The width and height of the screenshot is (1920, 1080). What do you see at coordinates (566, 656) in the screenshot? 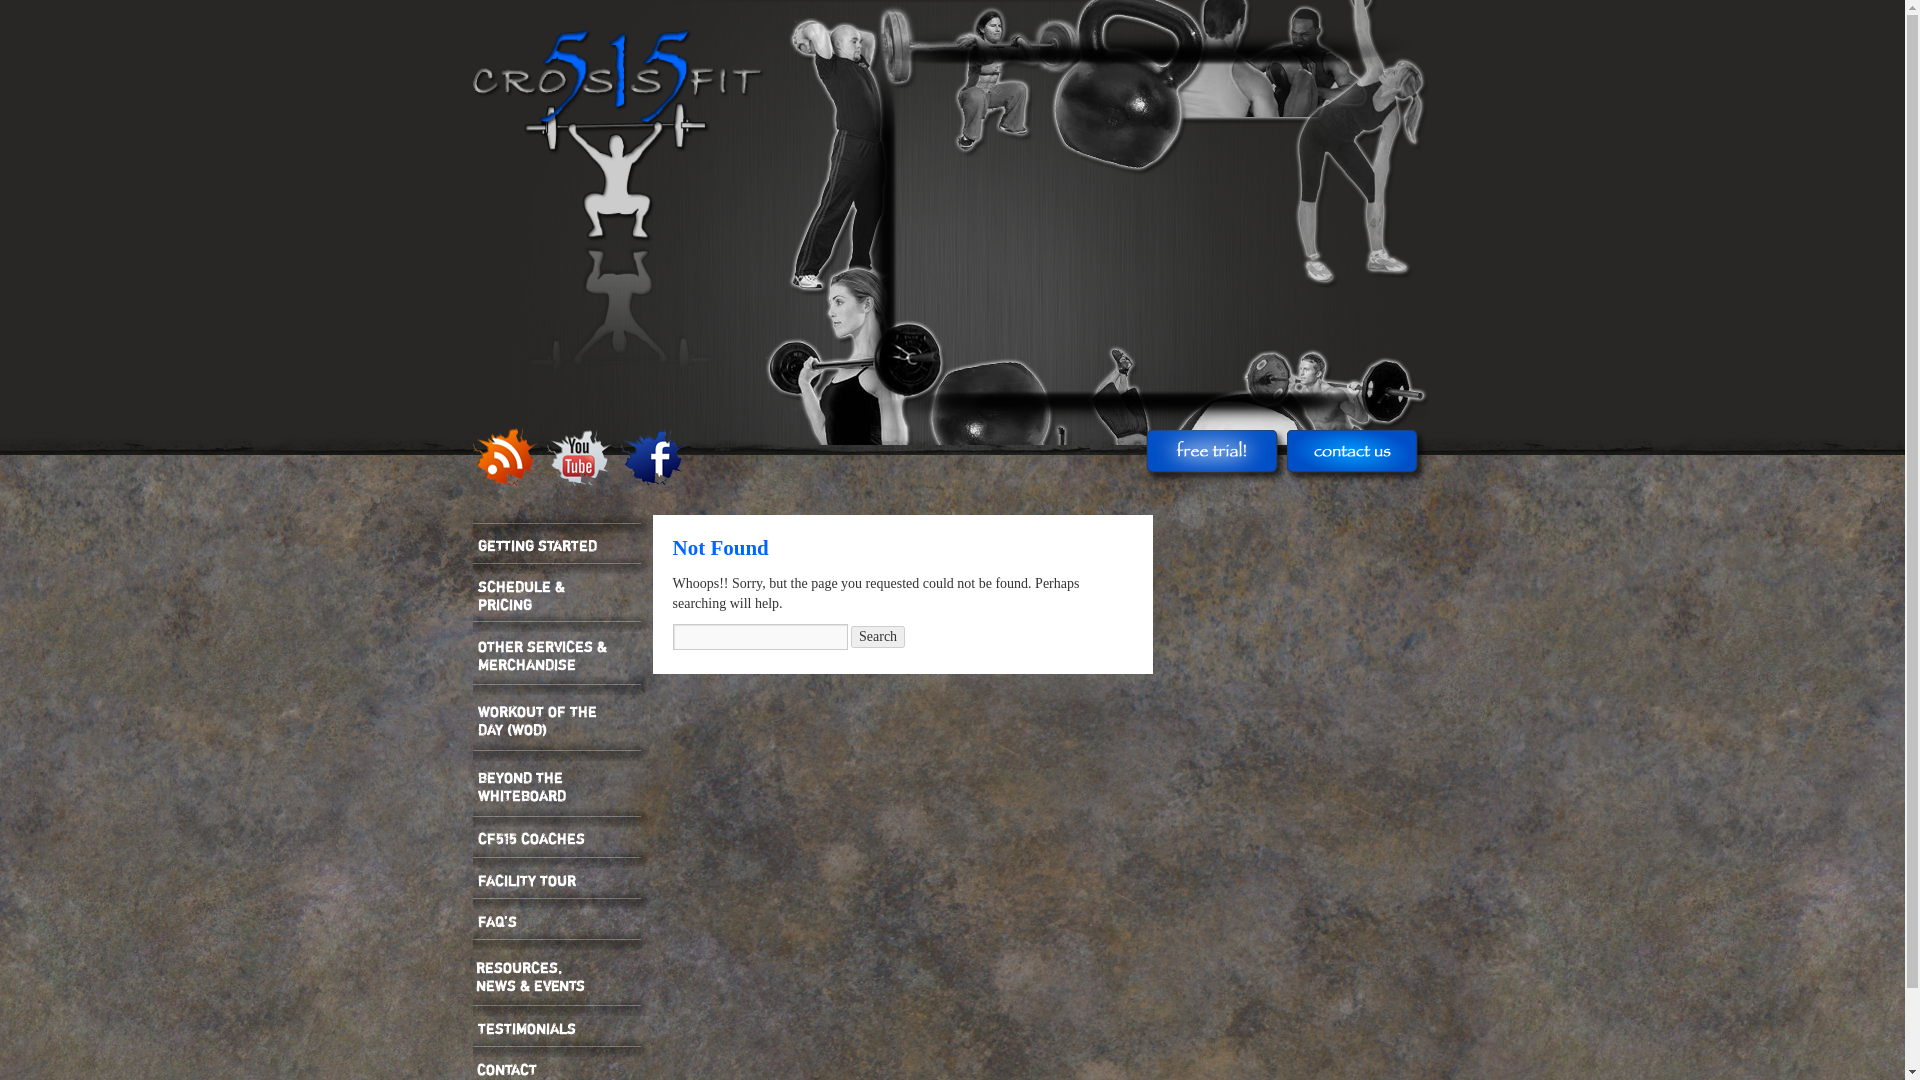
I see `Other Services` at bounding box center [566, 656].